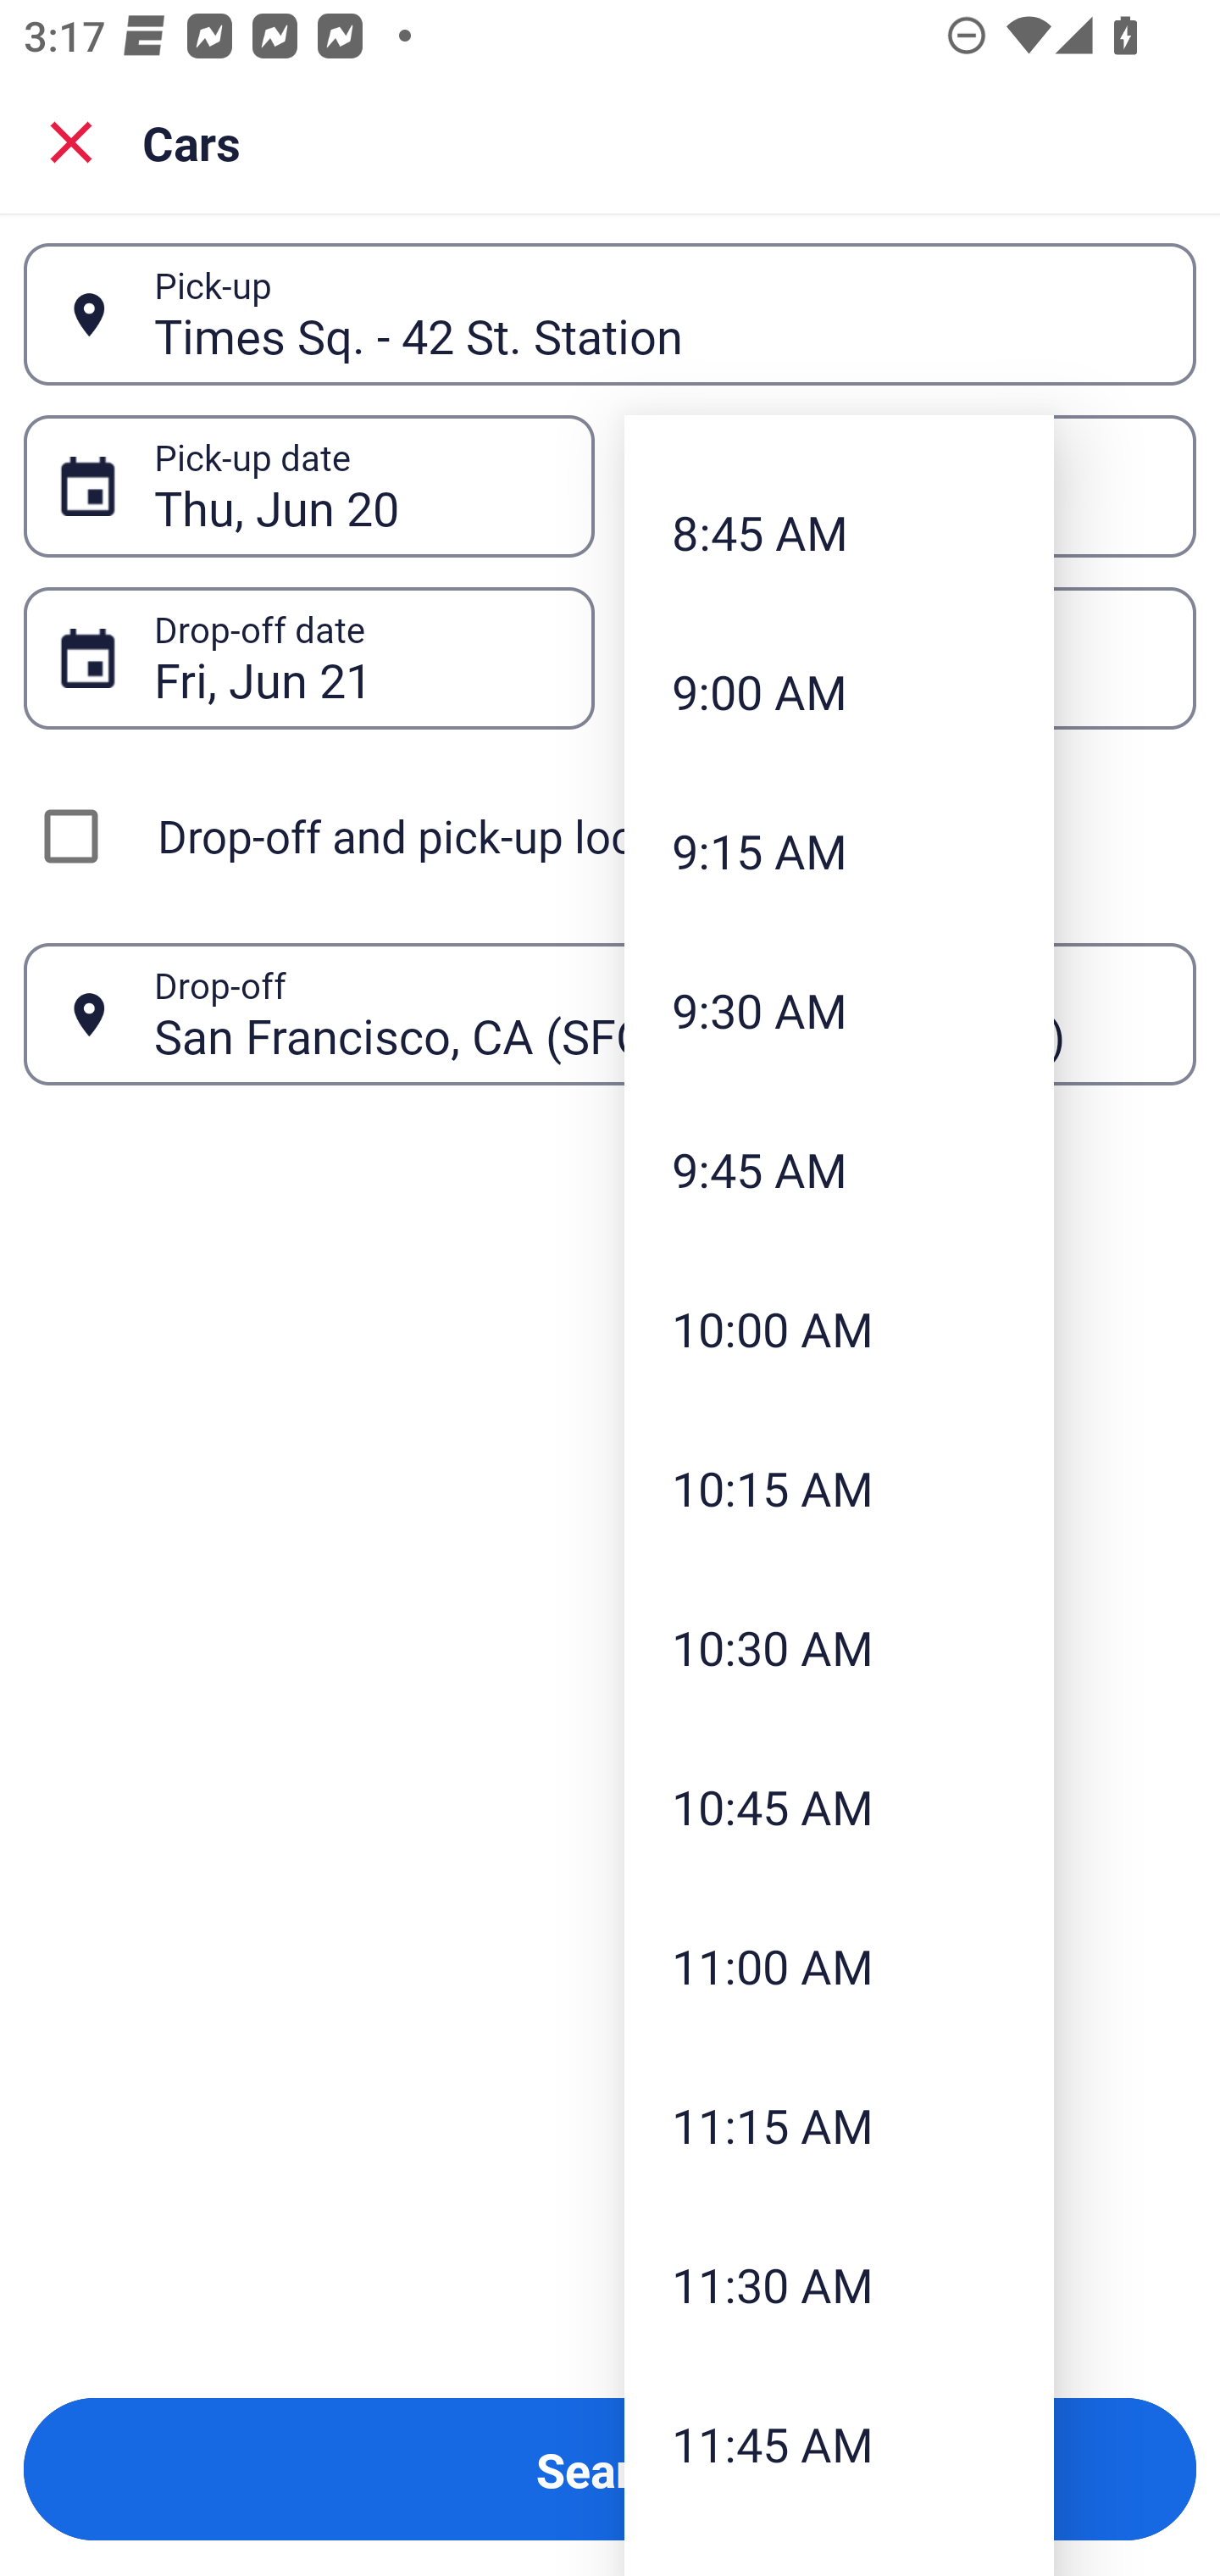  What do you see at coordinates (839, 1169) in the screenshot?
I see `9:45 AM` at bounding box center [839, 1169].